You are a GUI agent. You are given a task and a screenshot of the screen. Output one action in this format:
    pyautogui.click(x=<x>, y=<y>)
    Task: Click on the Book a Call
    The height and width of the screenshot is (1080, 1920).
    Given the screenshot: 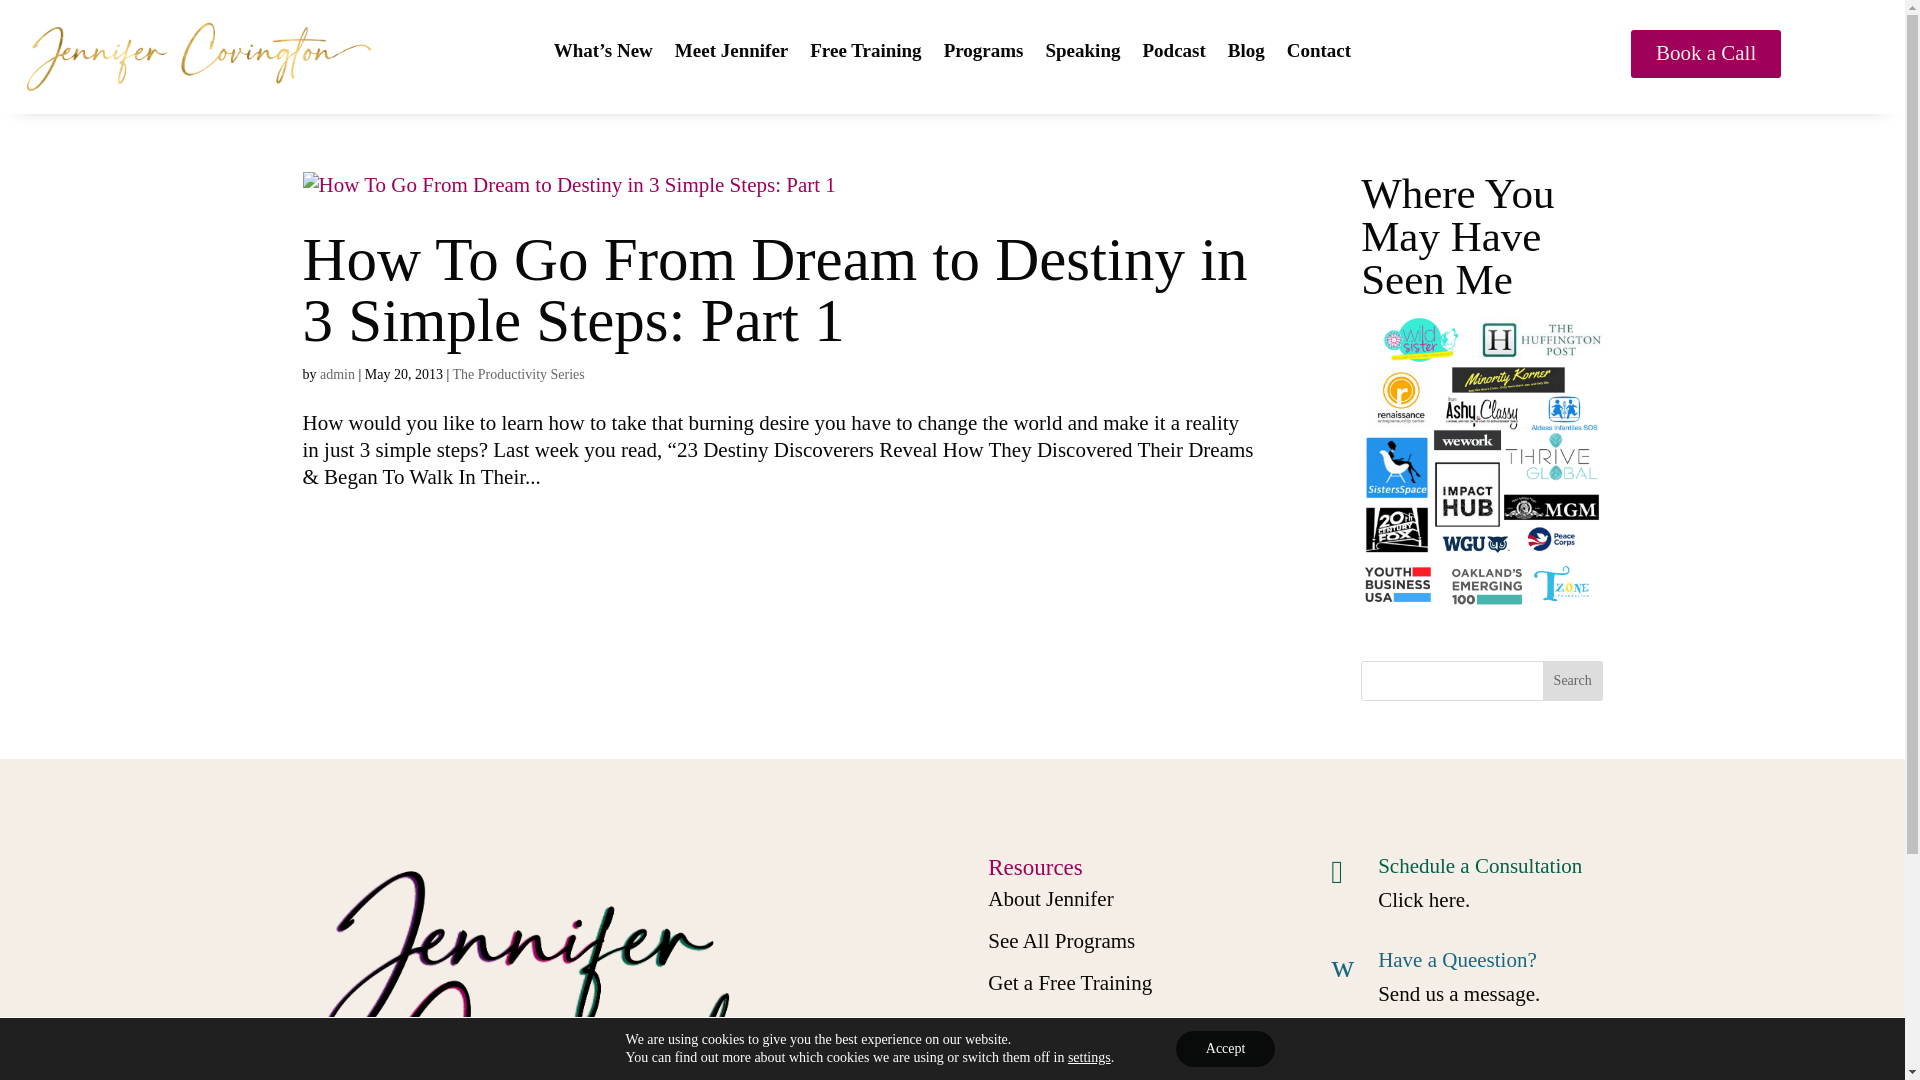 What is the action you would take?
    pyautogui.click(x=1706, y=54)
    